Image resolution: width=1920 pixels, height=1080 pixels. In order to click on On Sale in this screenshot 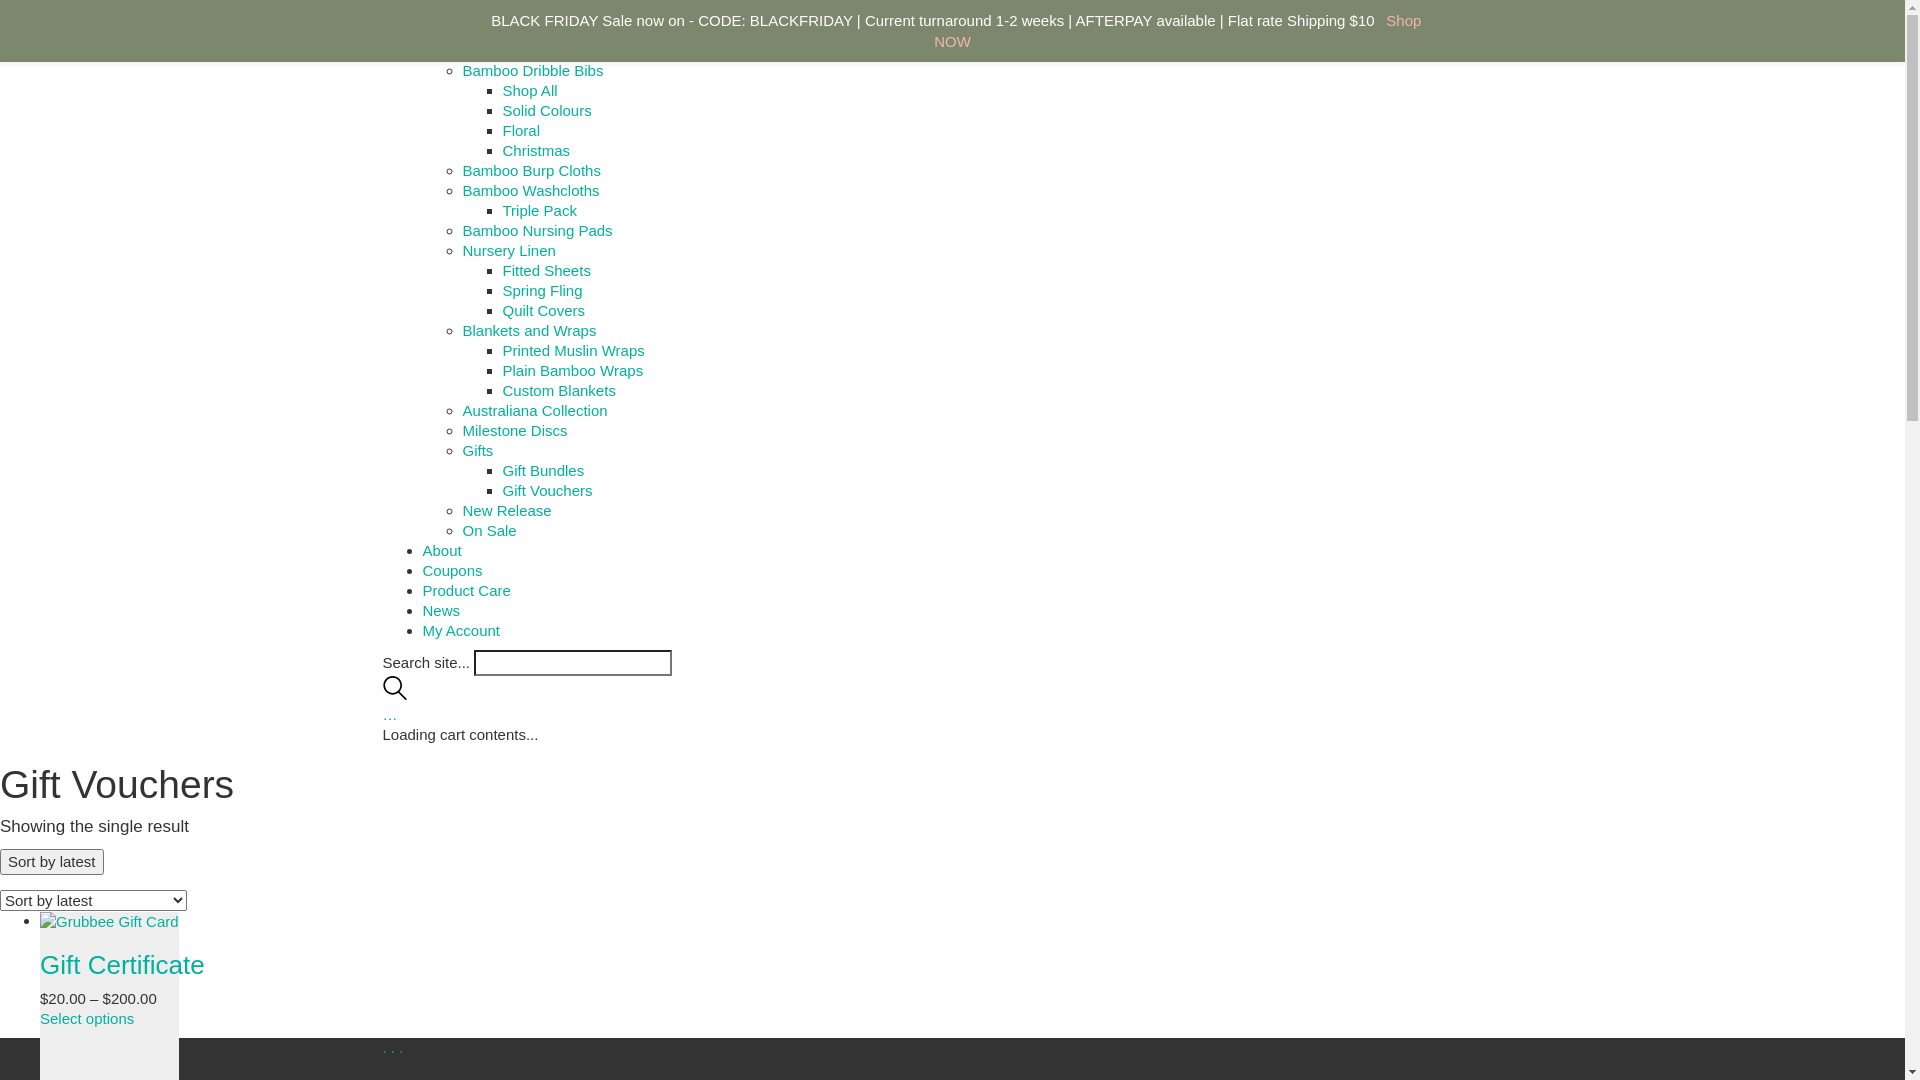, I will do `click(489, 530)`.